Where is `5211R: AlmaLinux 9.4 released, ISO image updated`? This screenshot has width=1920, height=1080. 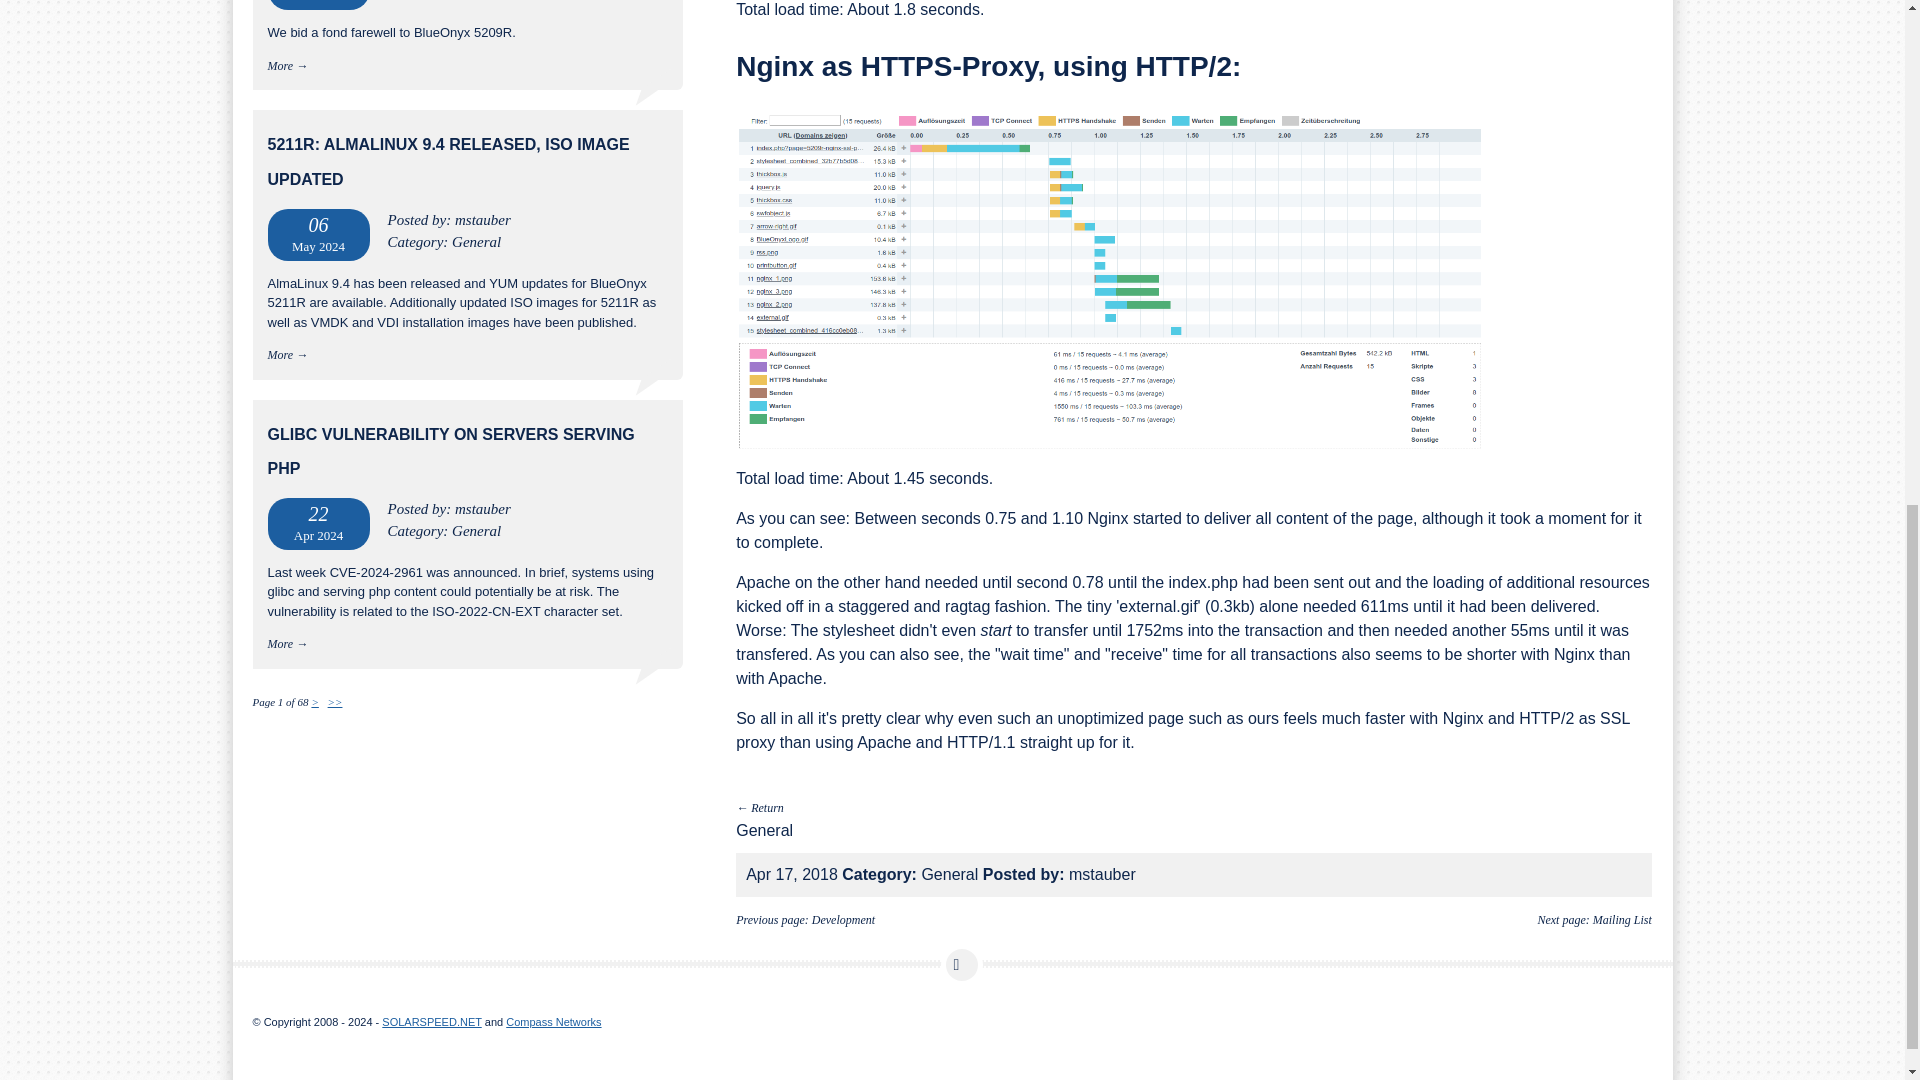 5211R: AlmaLinux 9.4 released, ISO image updated is located at coordinates (448, 161).